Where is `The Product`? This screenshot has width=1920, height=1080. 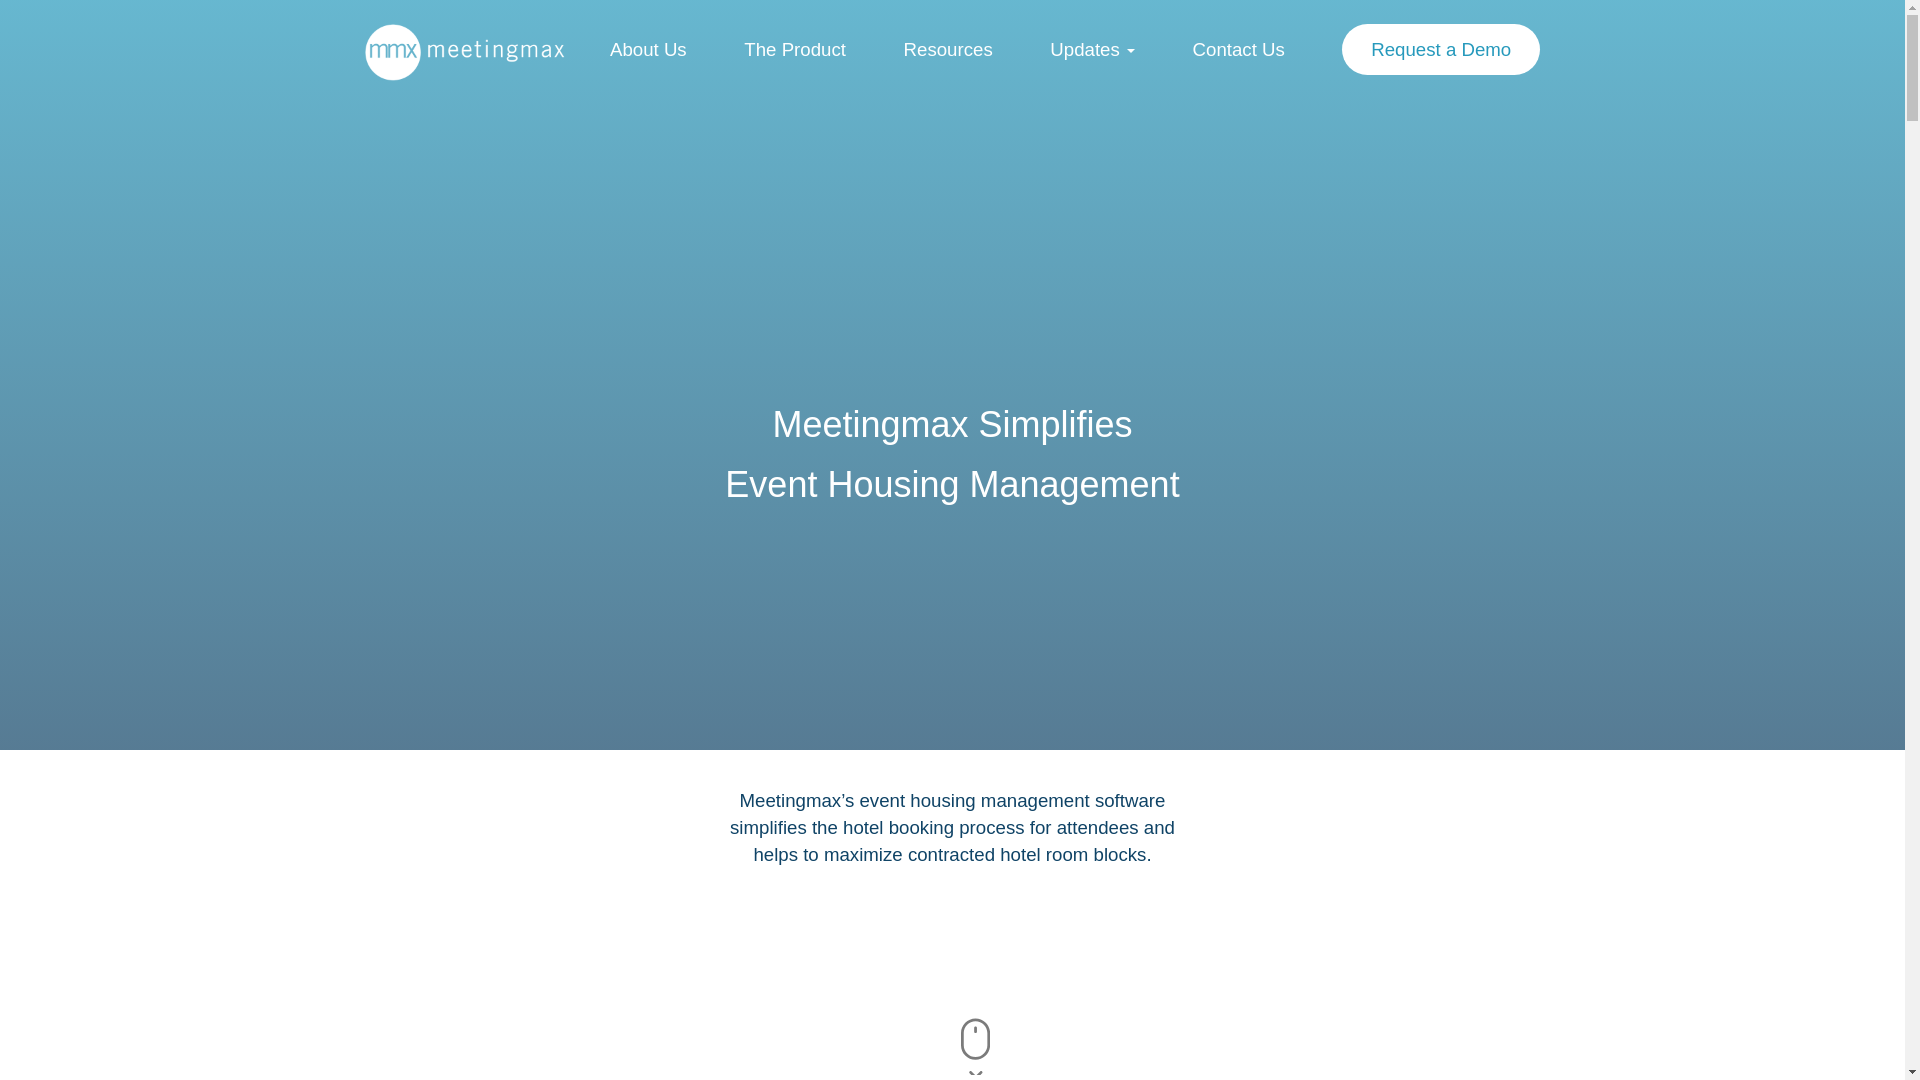
The Product is located at coordinates (795, 50).